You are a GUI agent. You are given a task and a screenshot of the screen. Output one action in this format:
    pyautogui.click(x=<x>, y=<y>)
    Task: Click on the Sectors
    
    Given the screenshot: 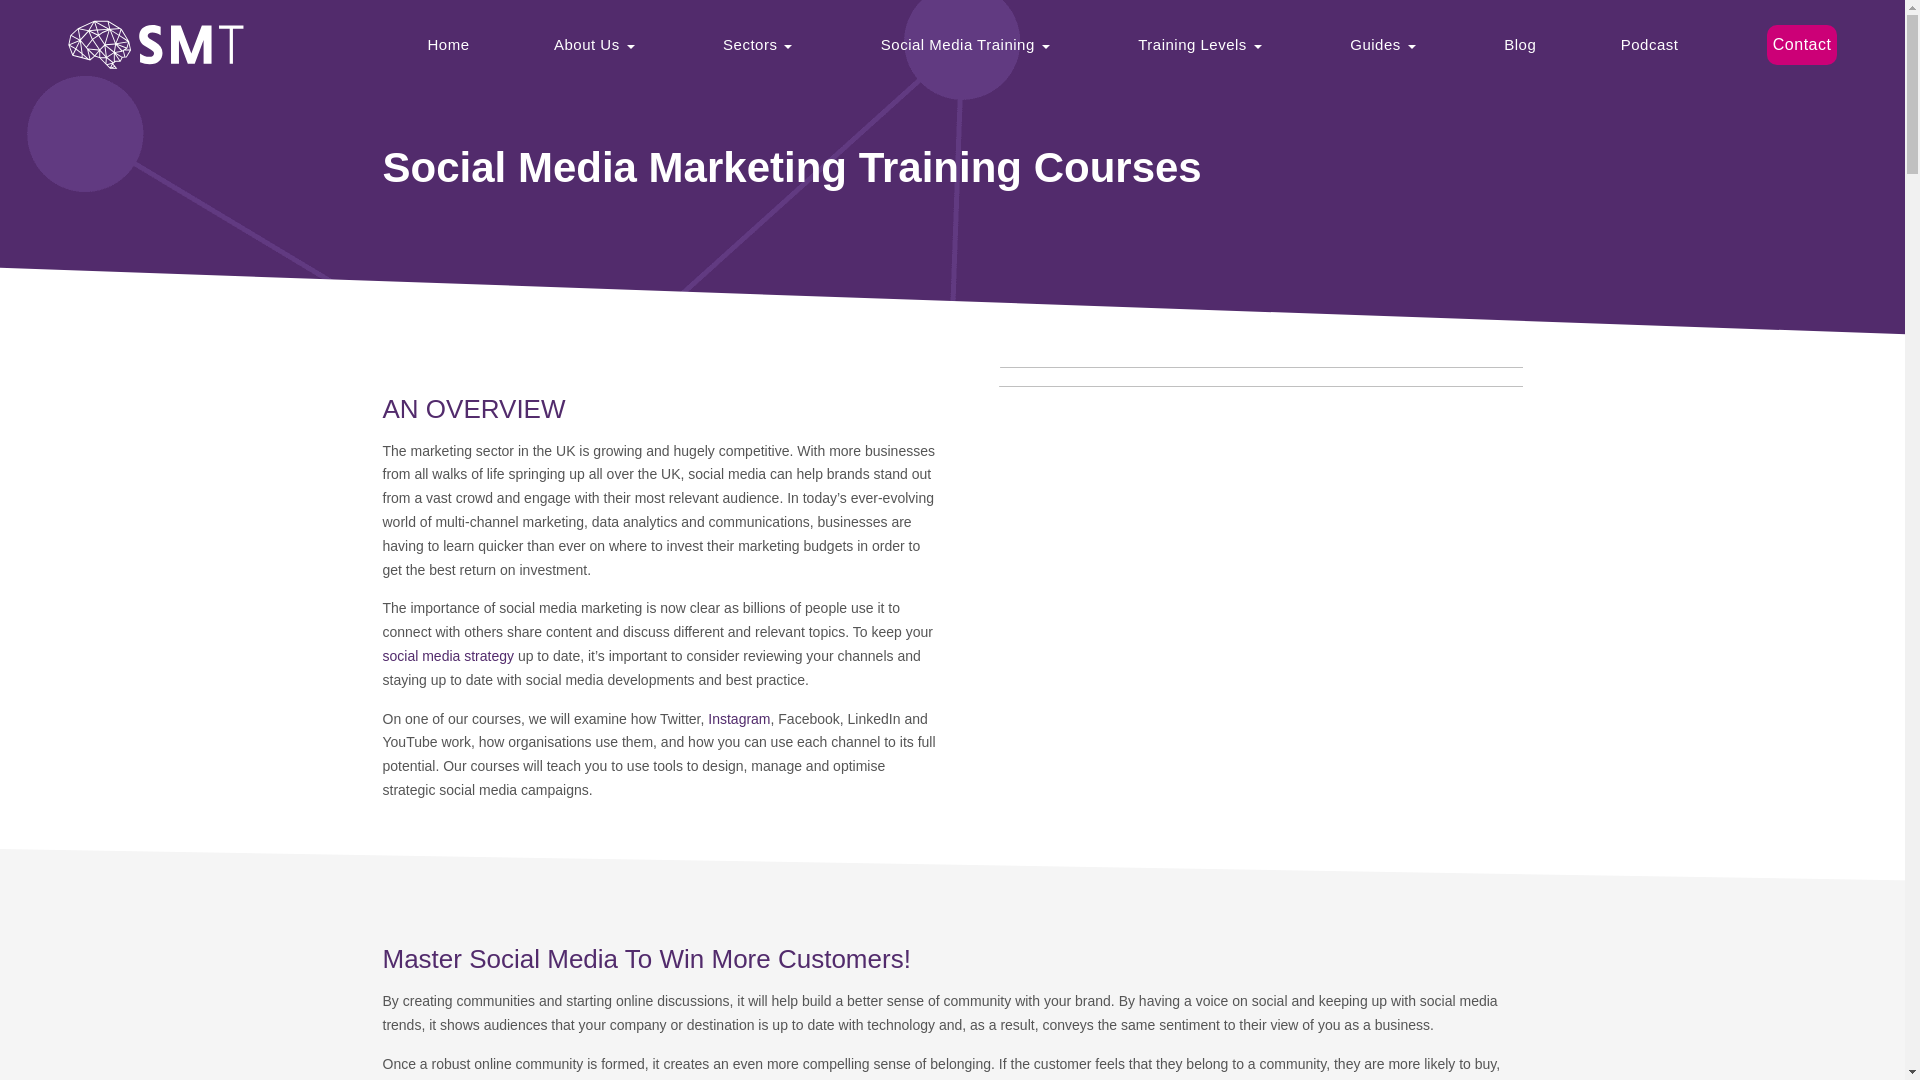 What is the action you would take?
    pyautogui.click(x=759, y=44)
    